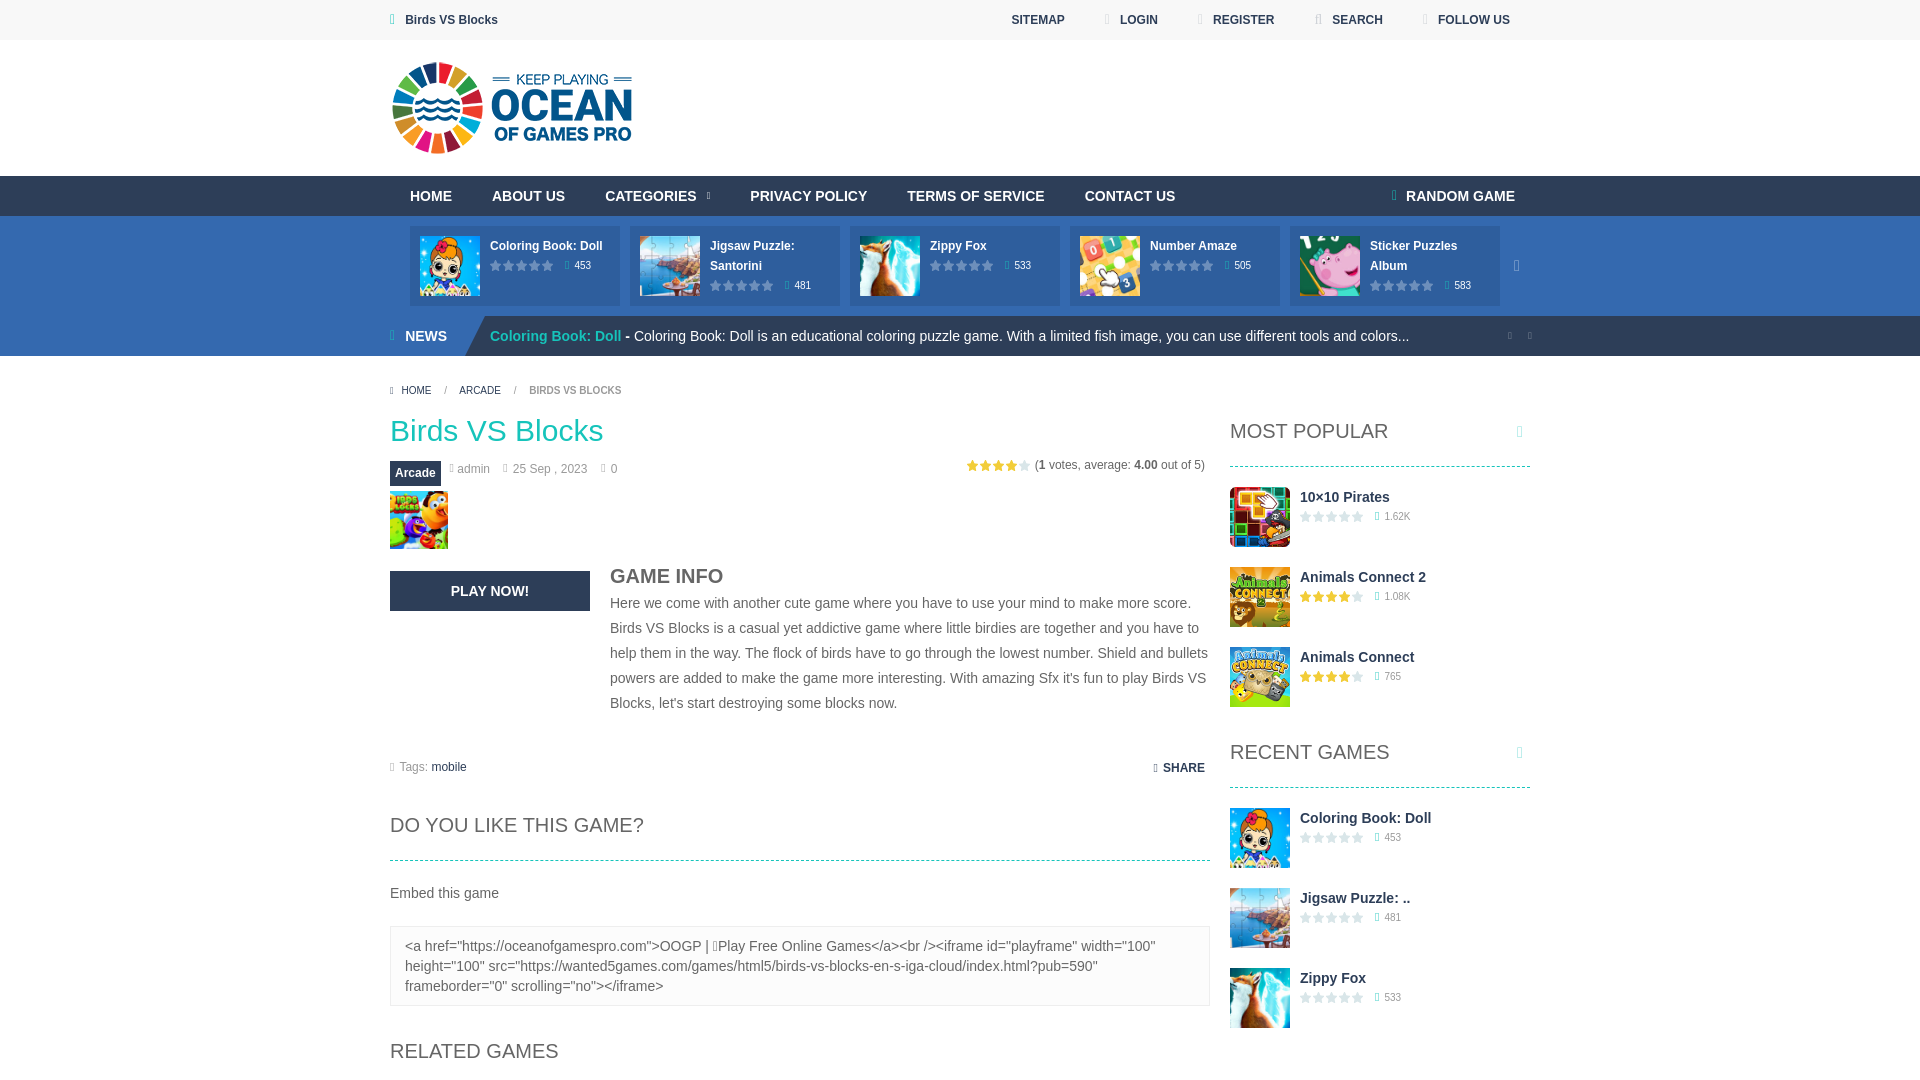  Describe the element at coordinates (1453, 196) in the screenshot. I see `RANDOM GAME` at that location.